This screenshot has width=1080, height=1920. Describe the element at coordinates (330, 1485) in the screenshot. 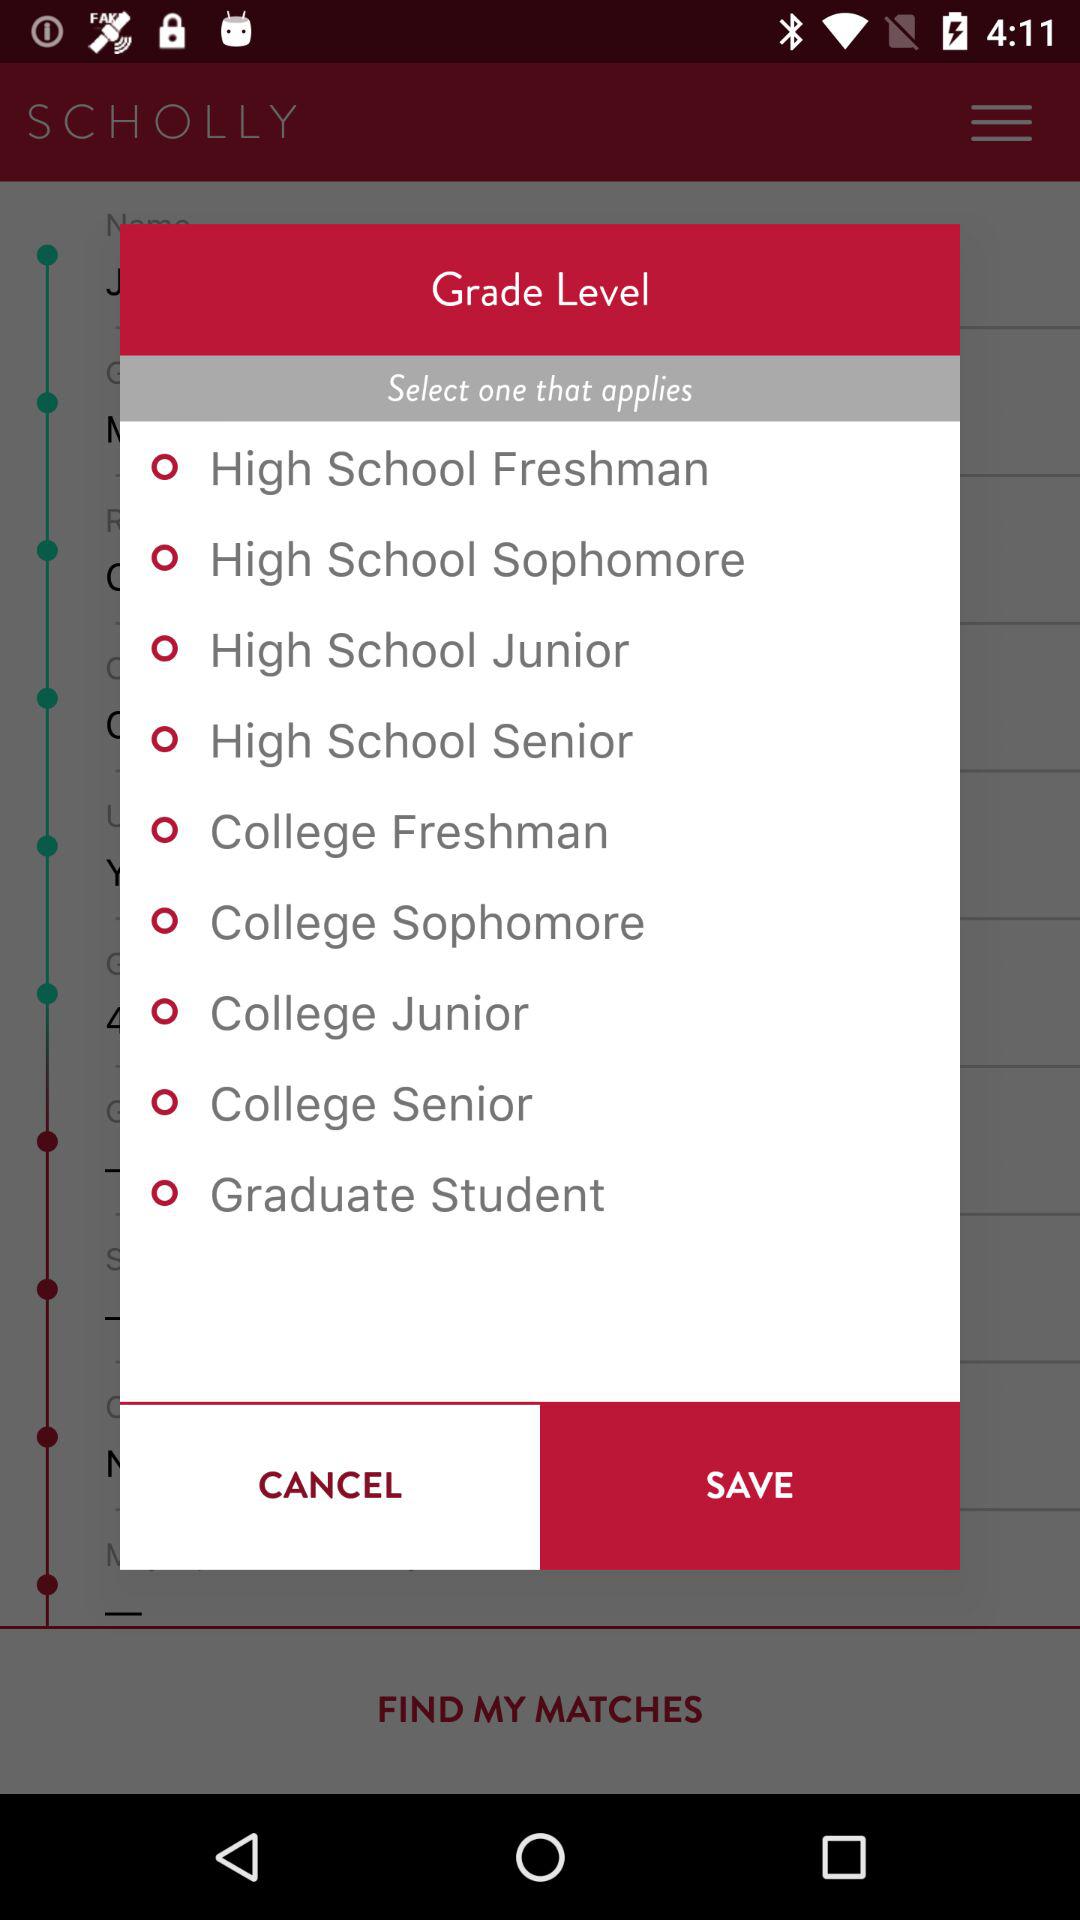

I see `tap icon below the graduate student icon` at that location.